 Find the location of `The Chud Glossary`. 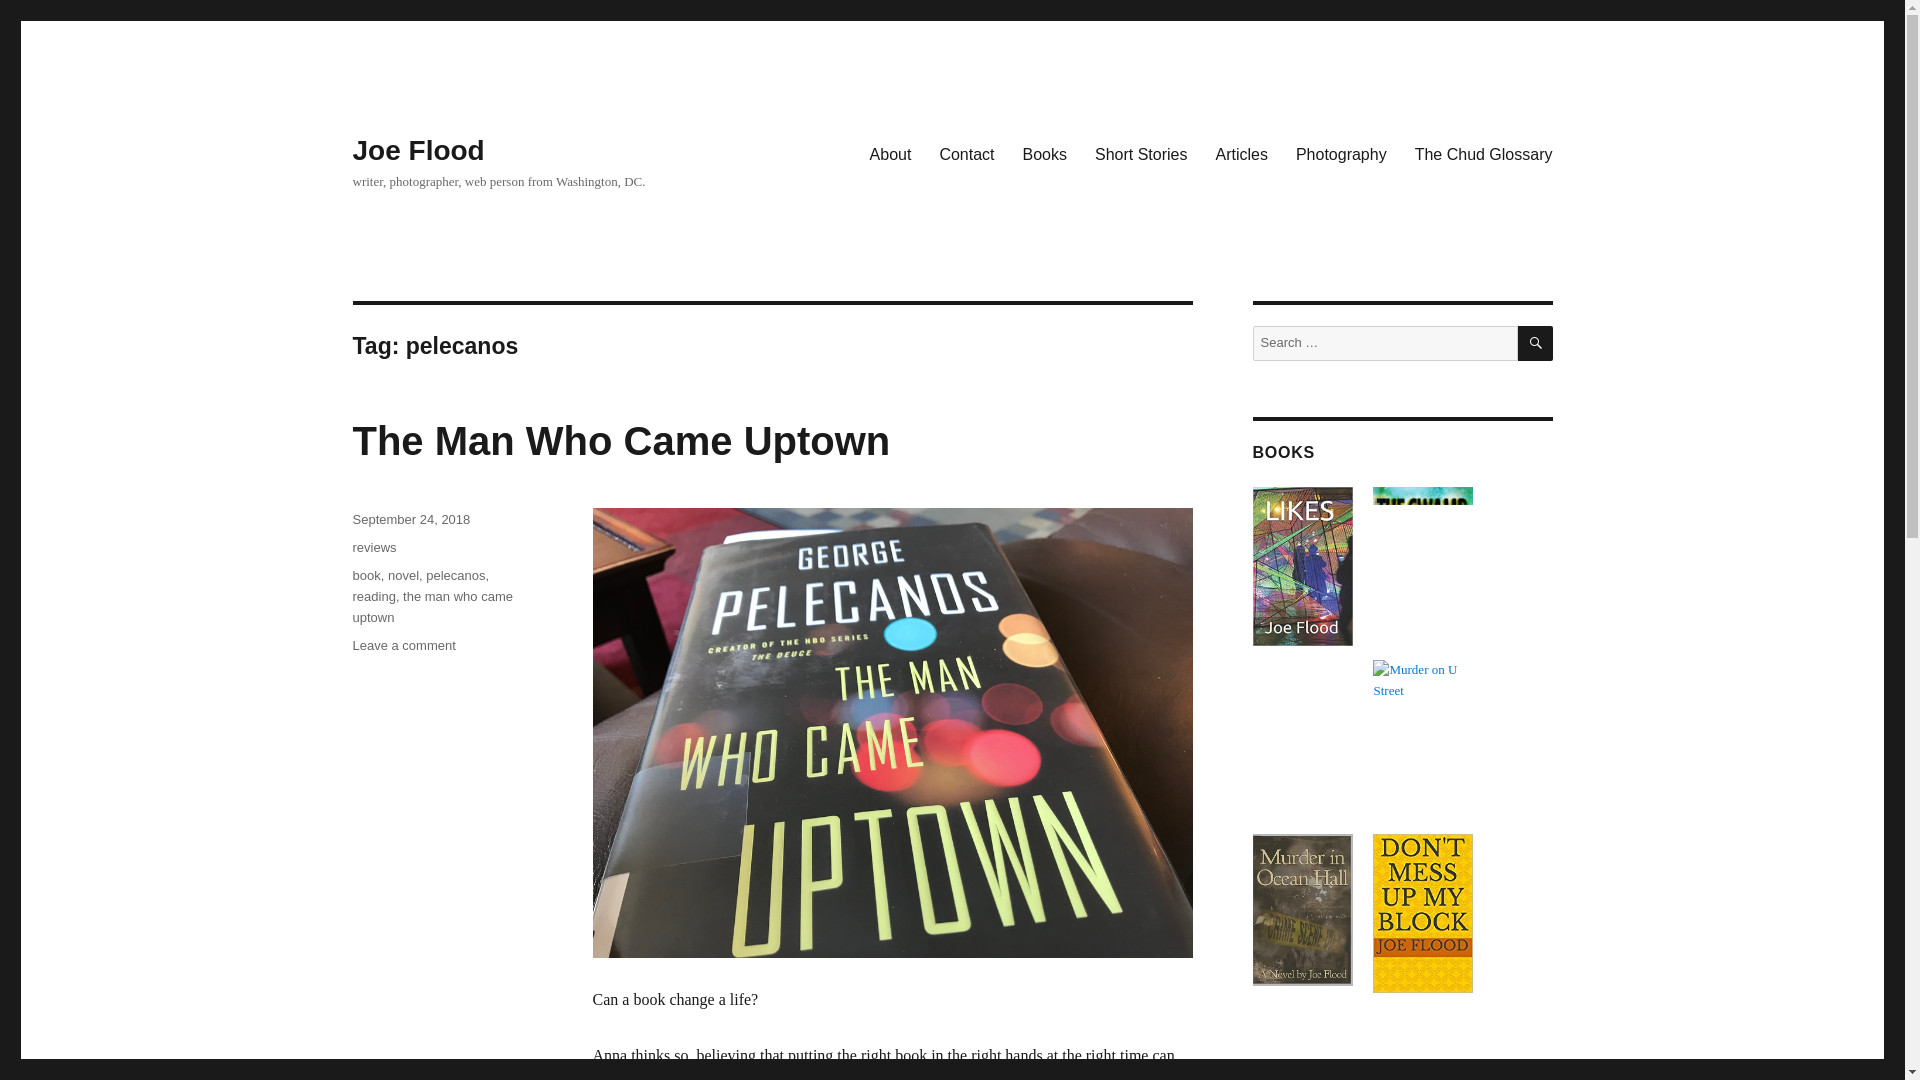

The Chud Glossary is located at coordinates (403, 646).